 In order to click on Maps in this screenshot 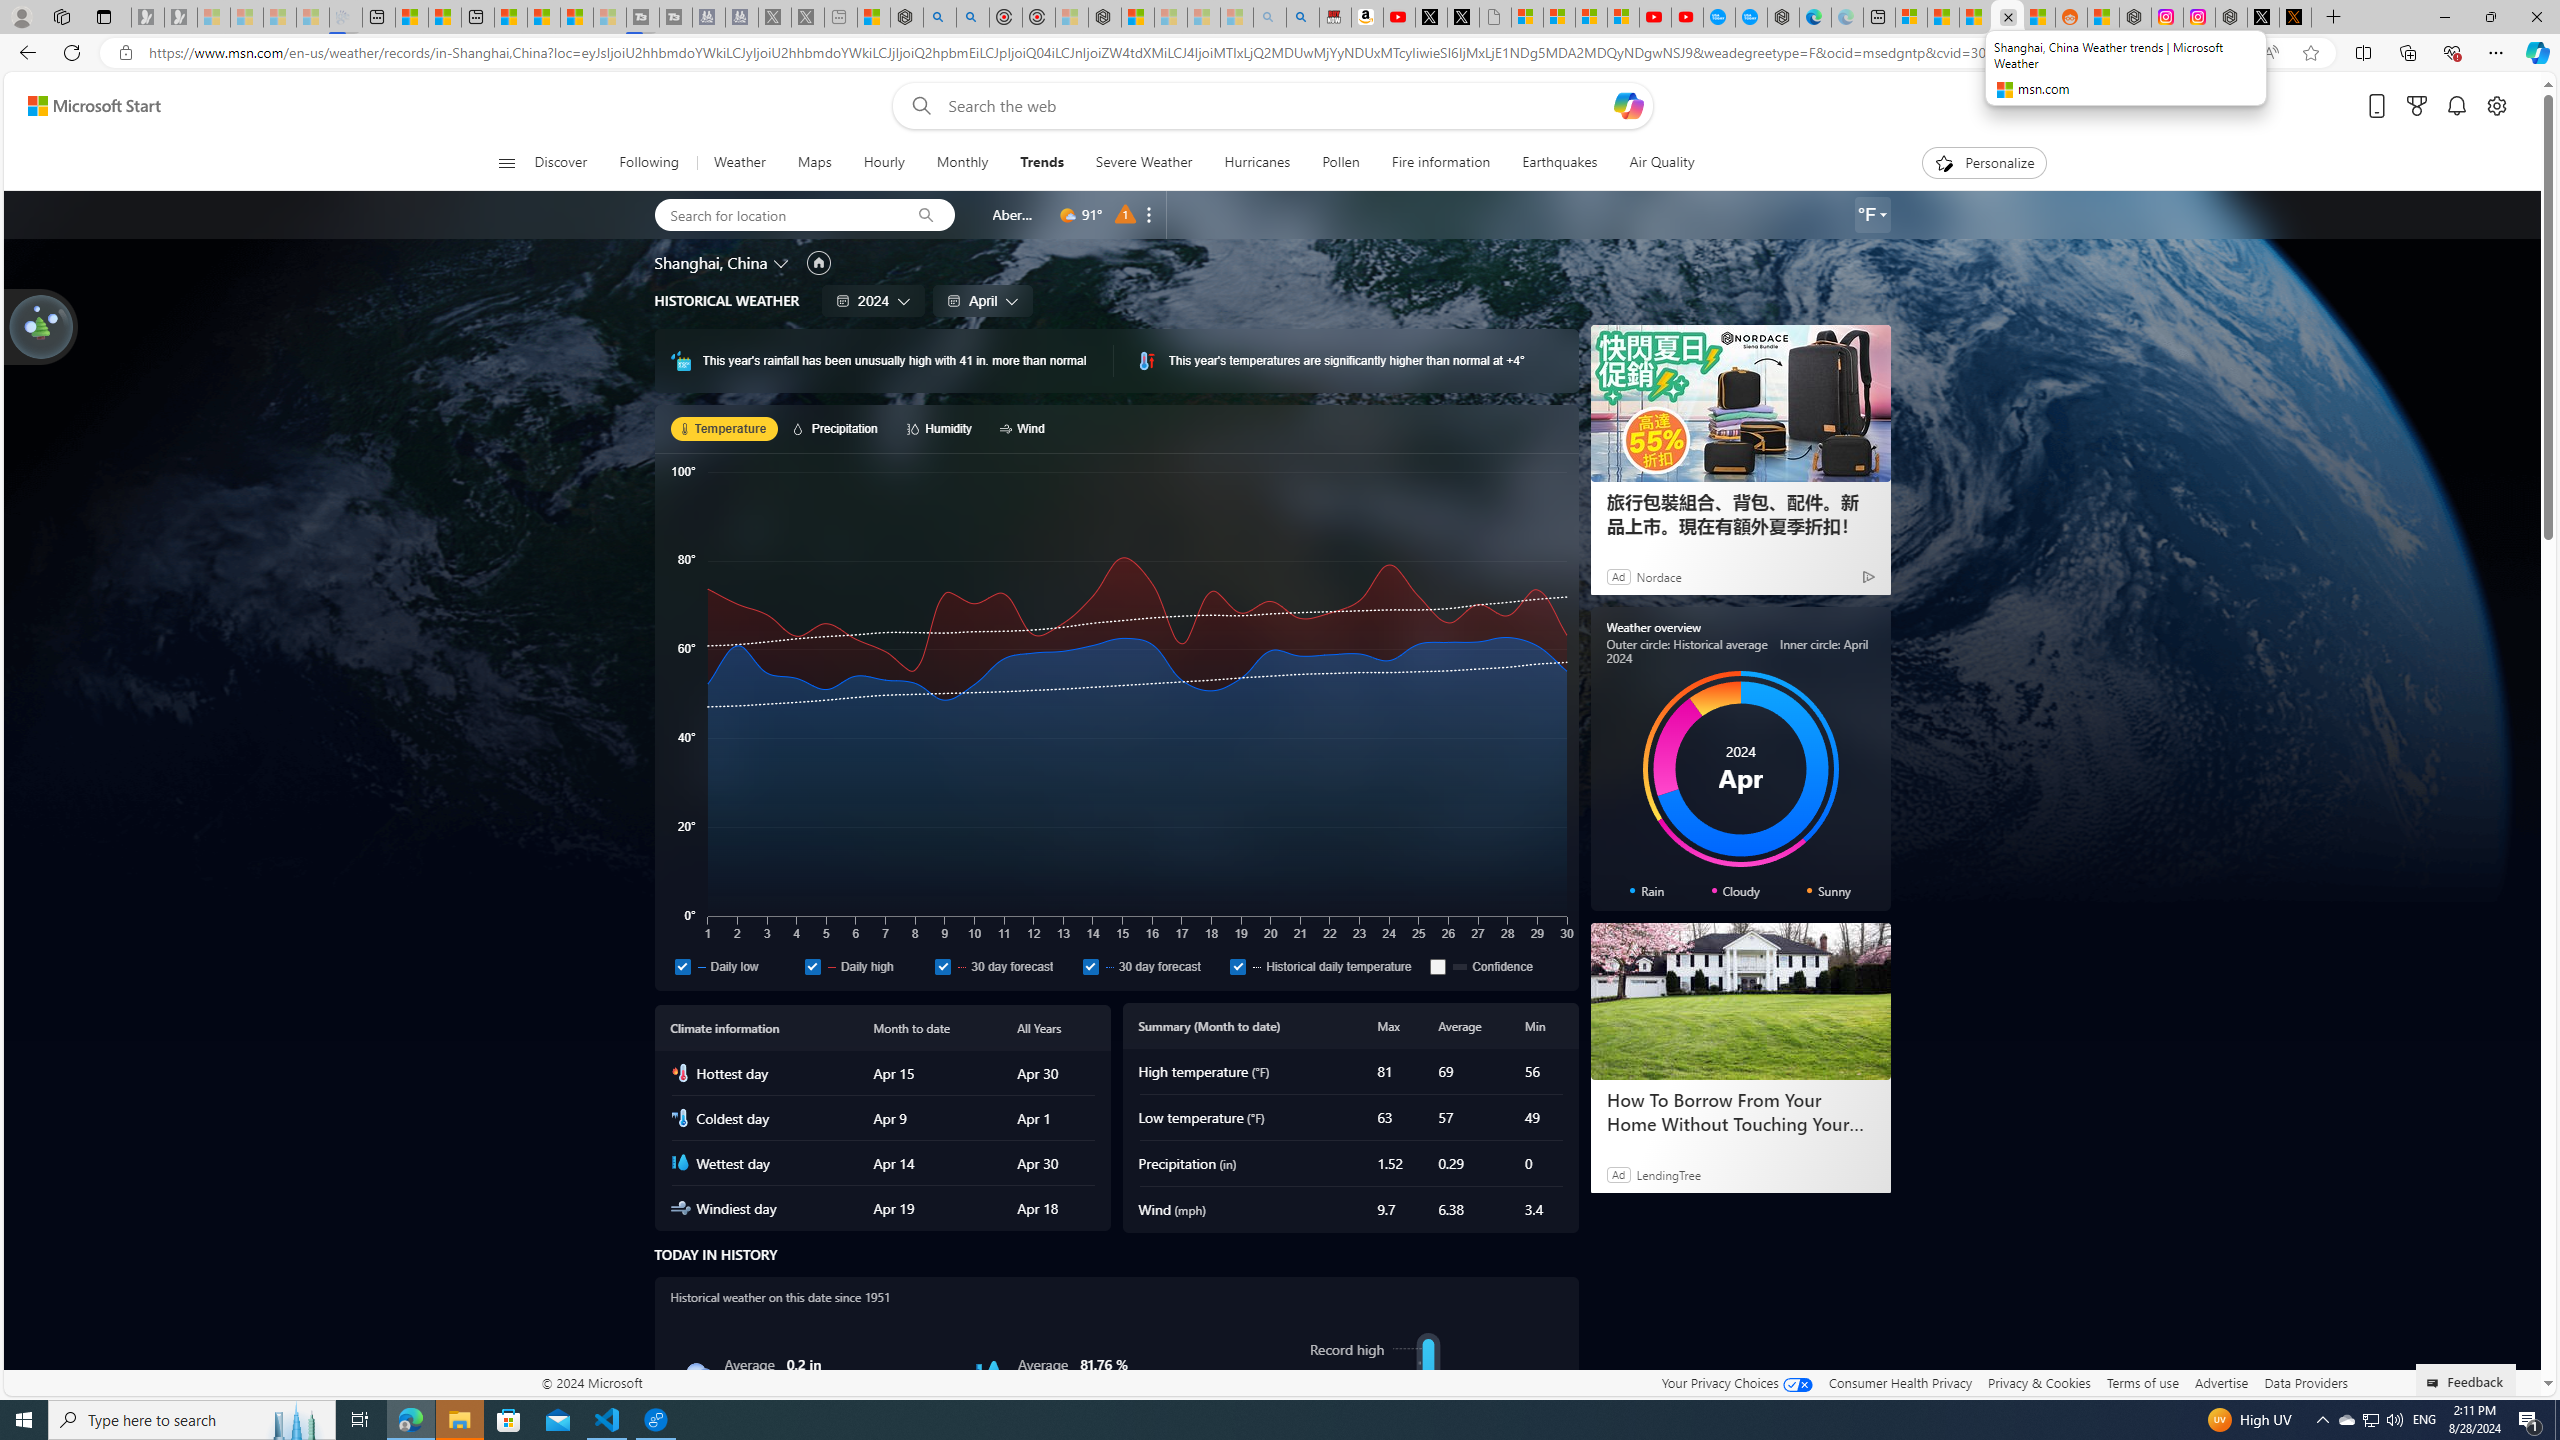, I will do `click(814, 163)`.